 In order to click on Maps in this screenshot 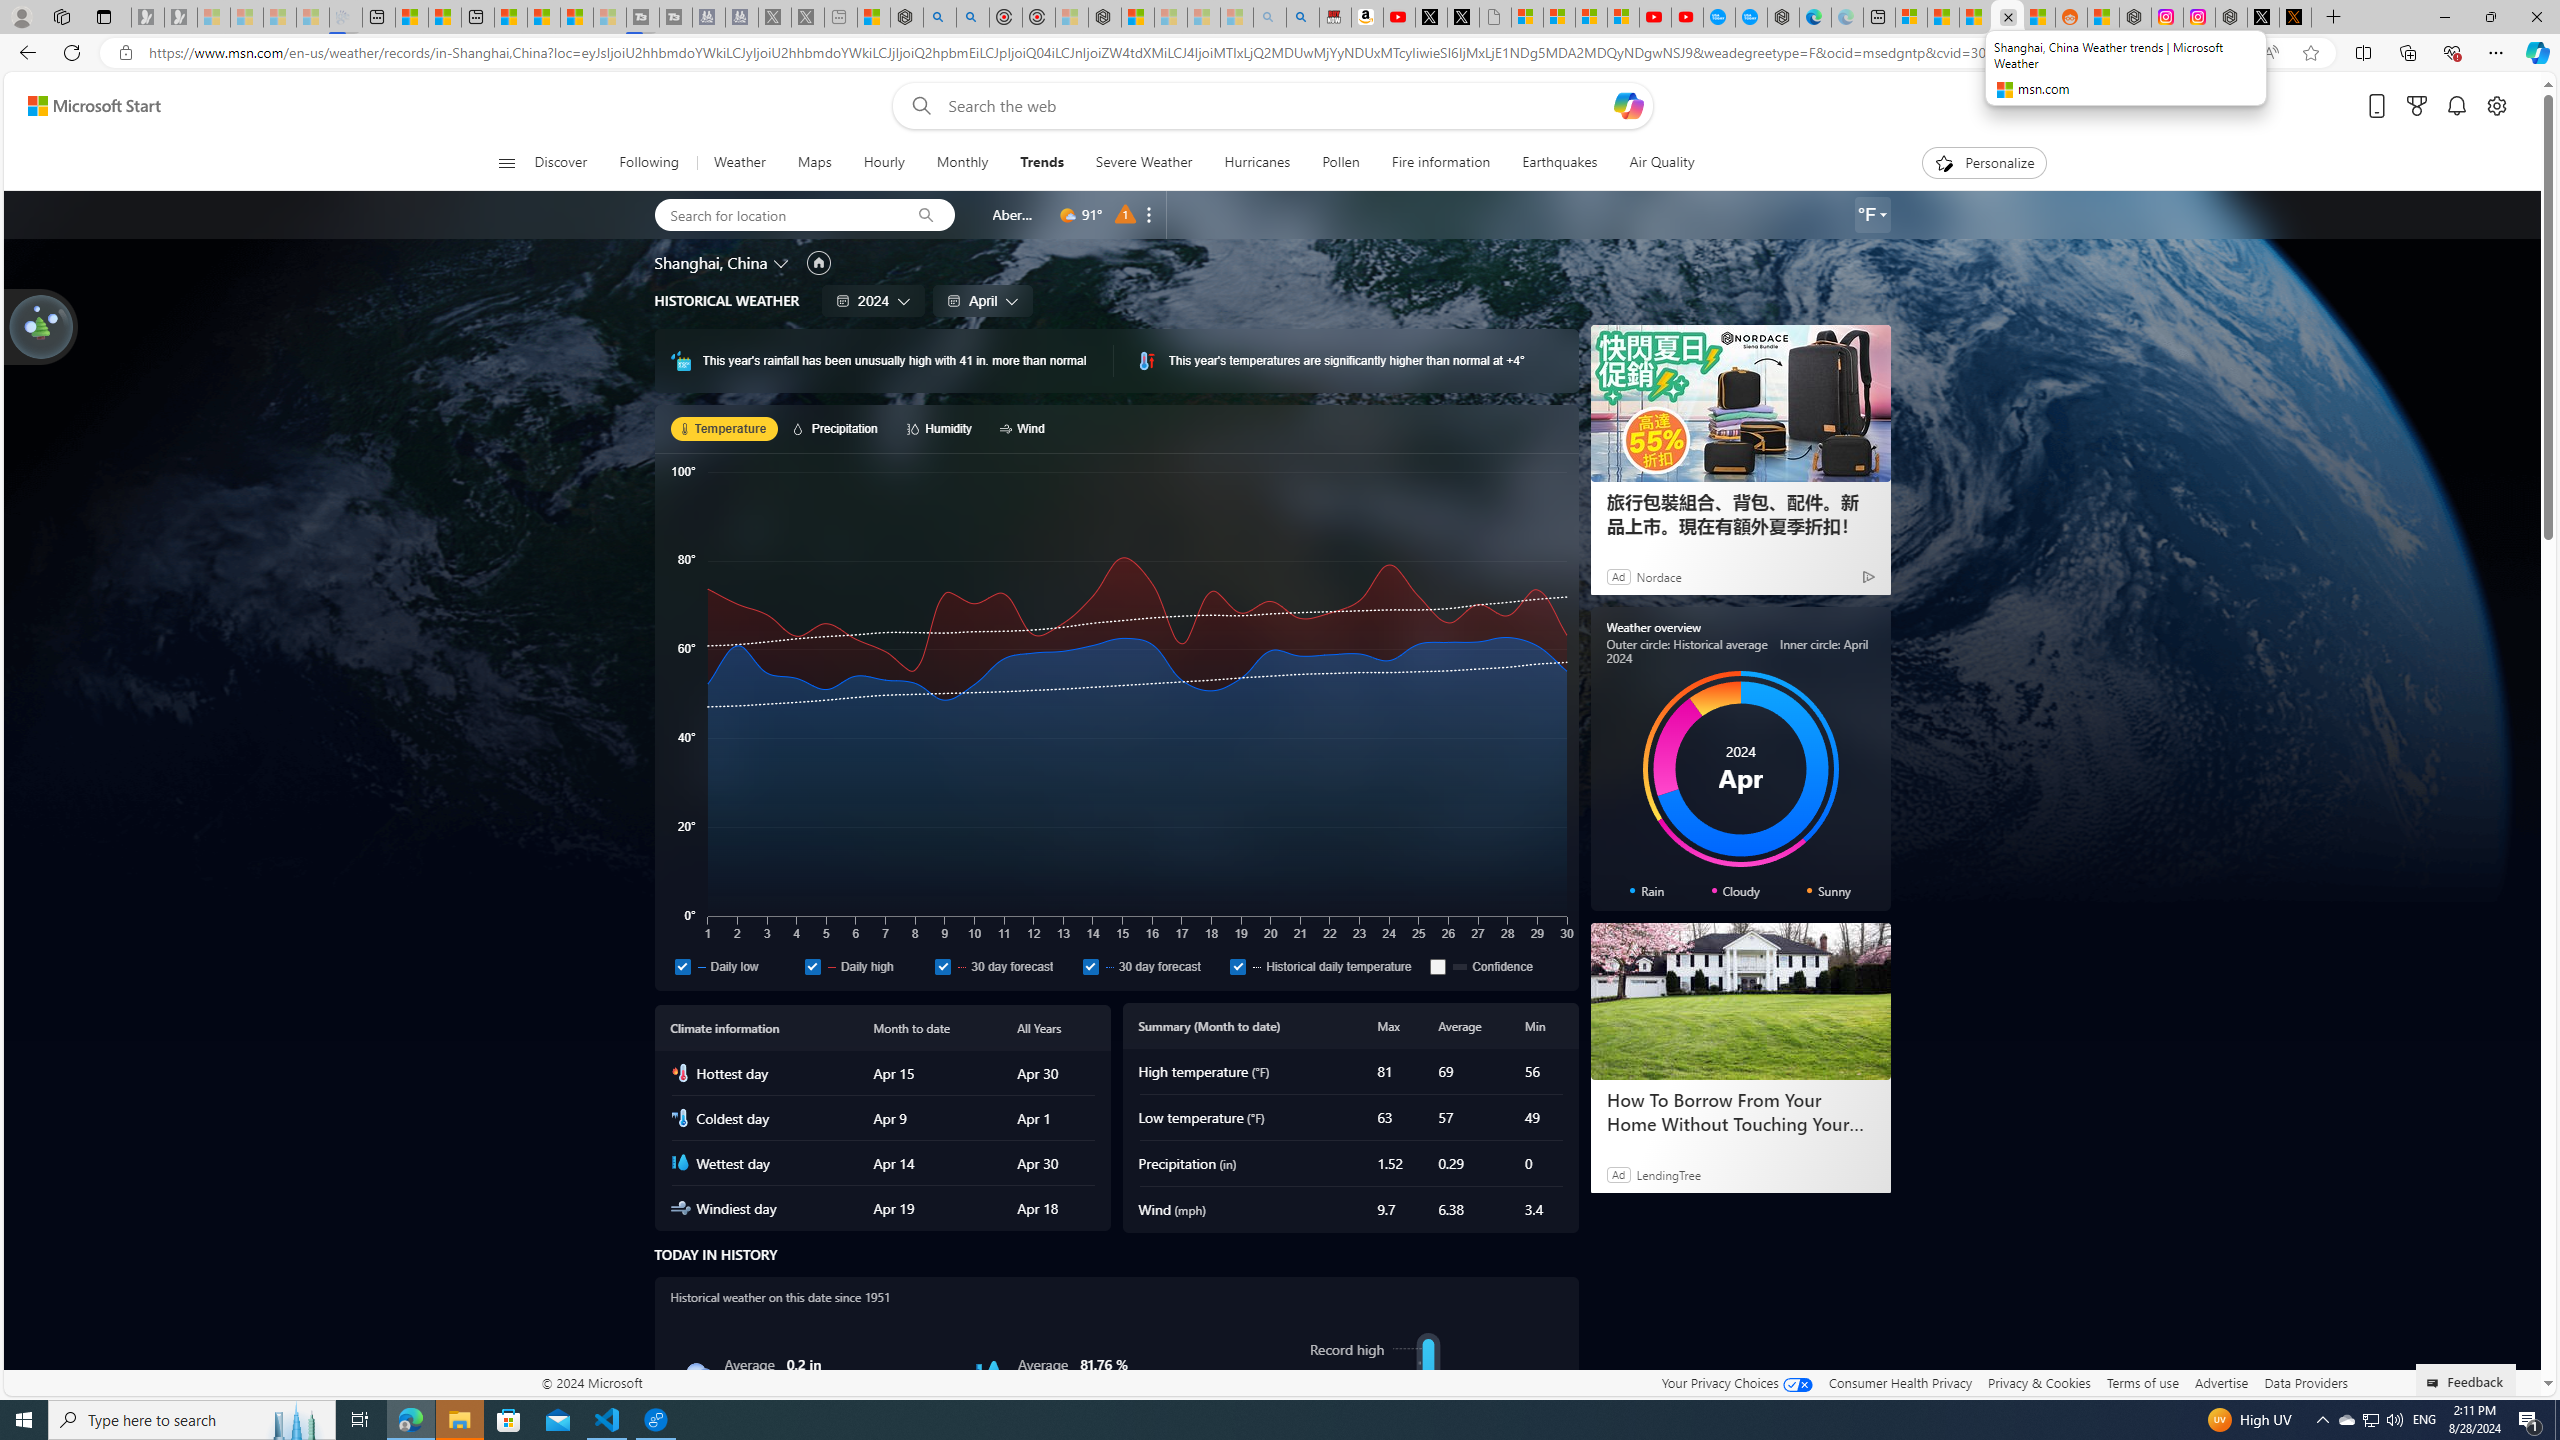, I will do `click(814, 163)`.